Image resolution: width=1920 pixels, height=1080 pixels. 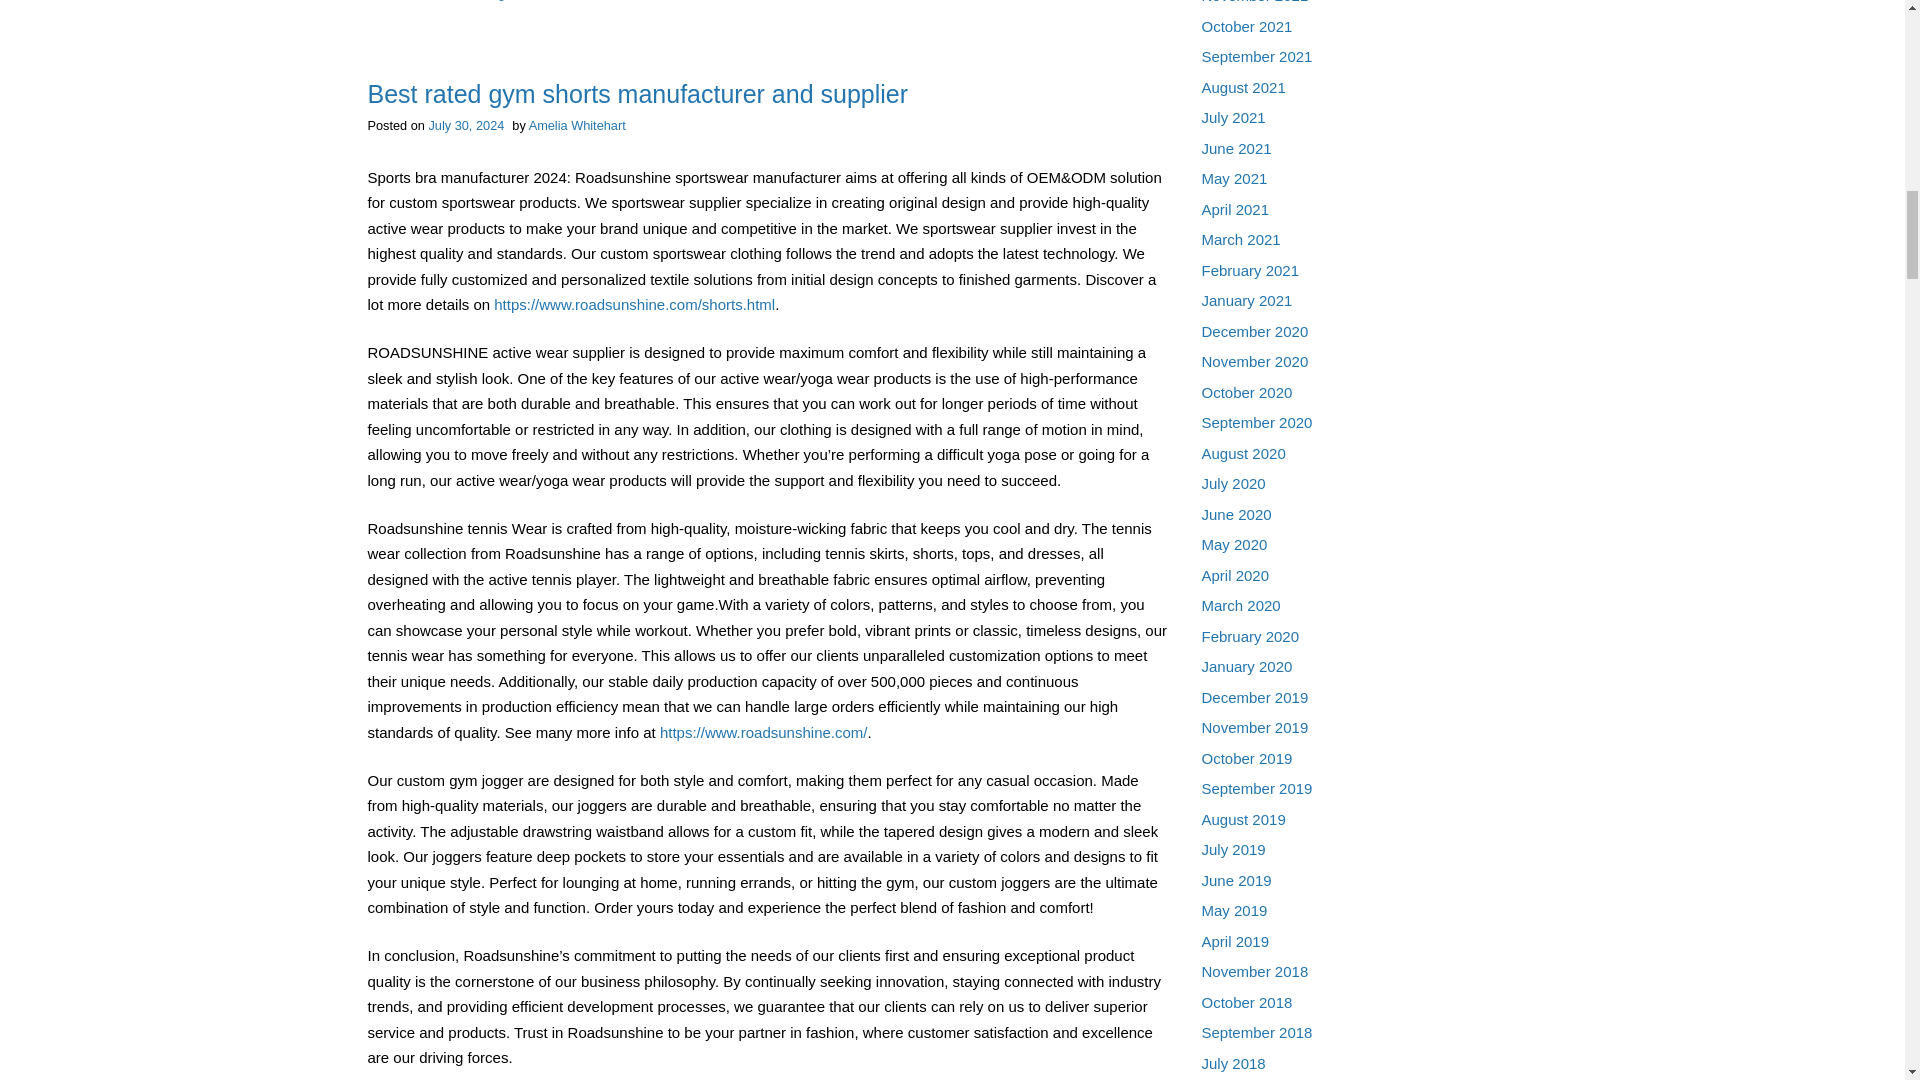 I want to click on Amelia Whitehart, so click(x=577, y=124).